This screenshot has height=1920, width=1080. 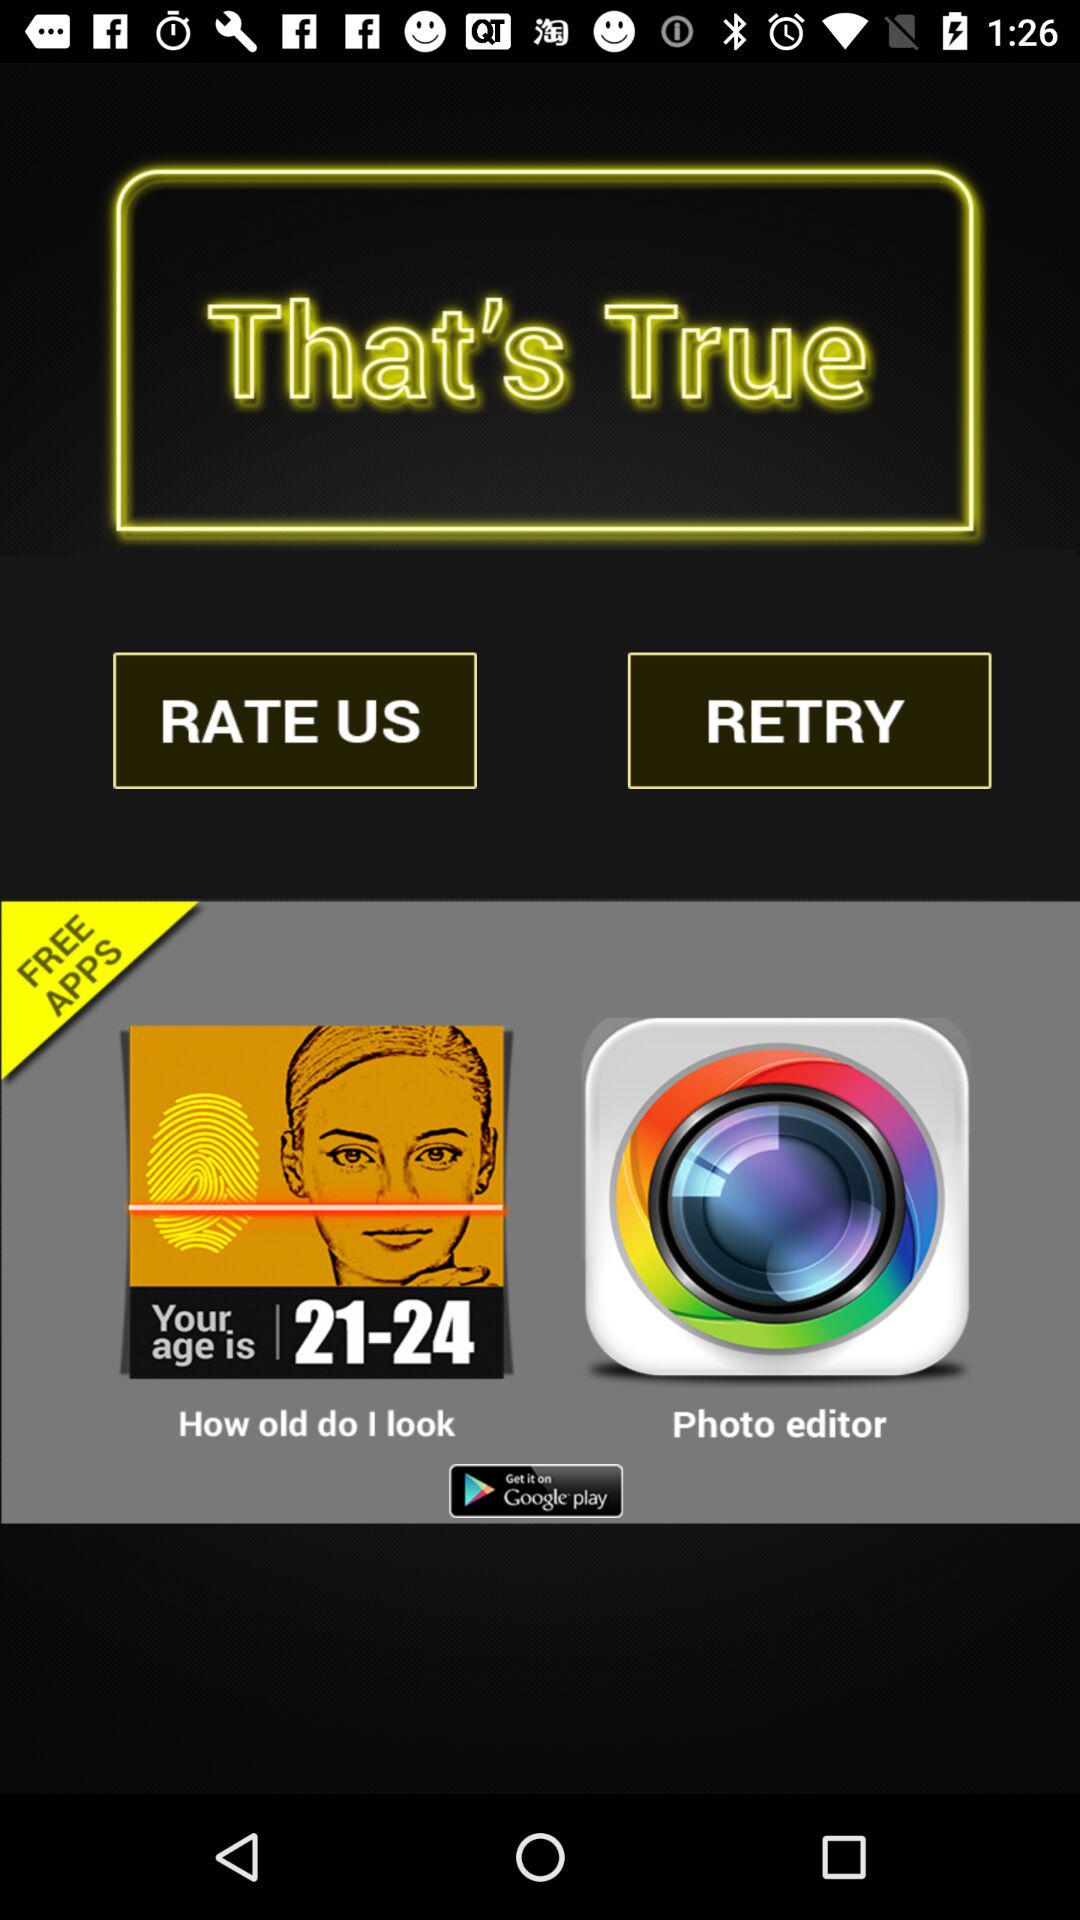 I want to click on select the advertisement, so click(x=295, y=720).